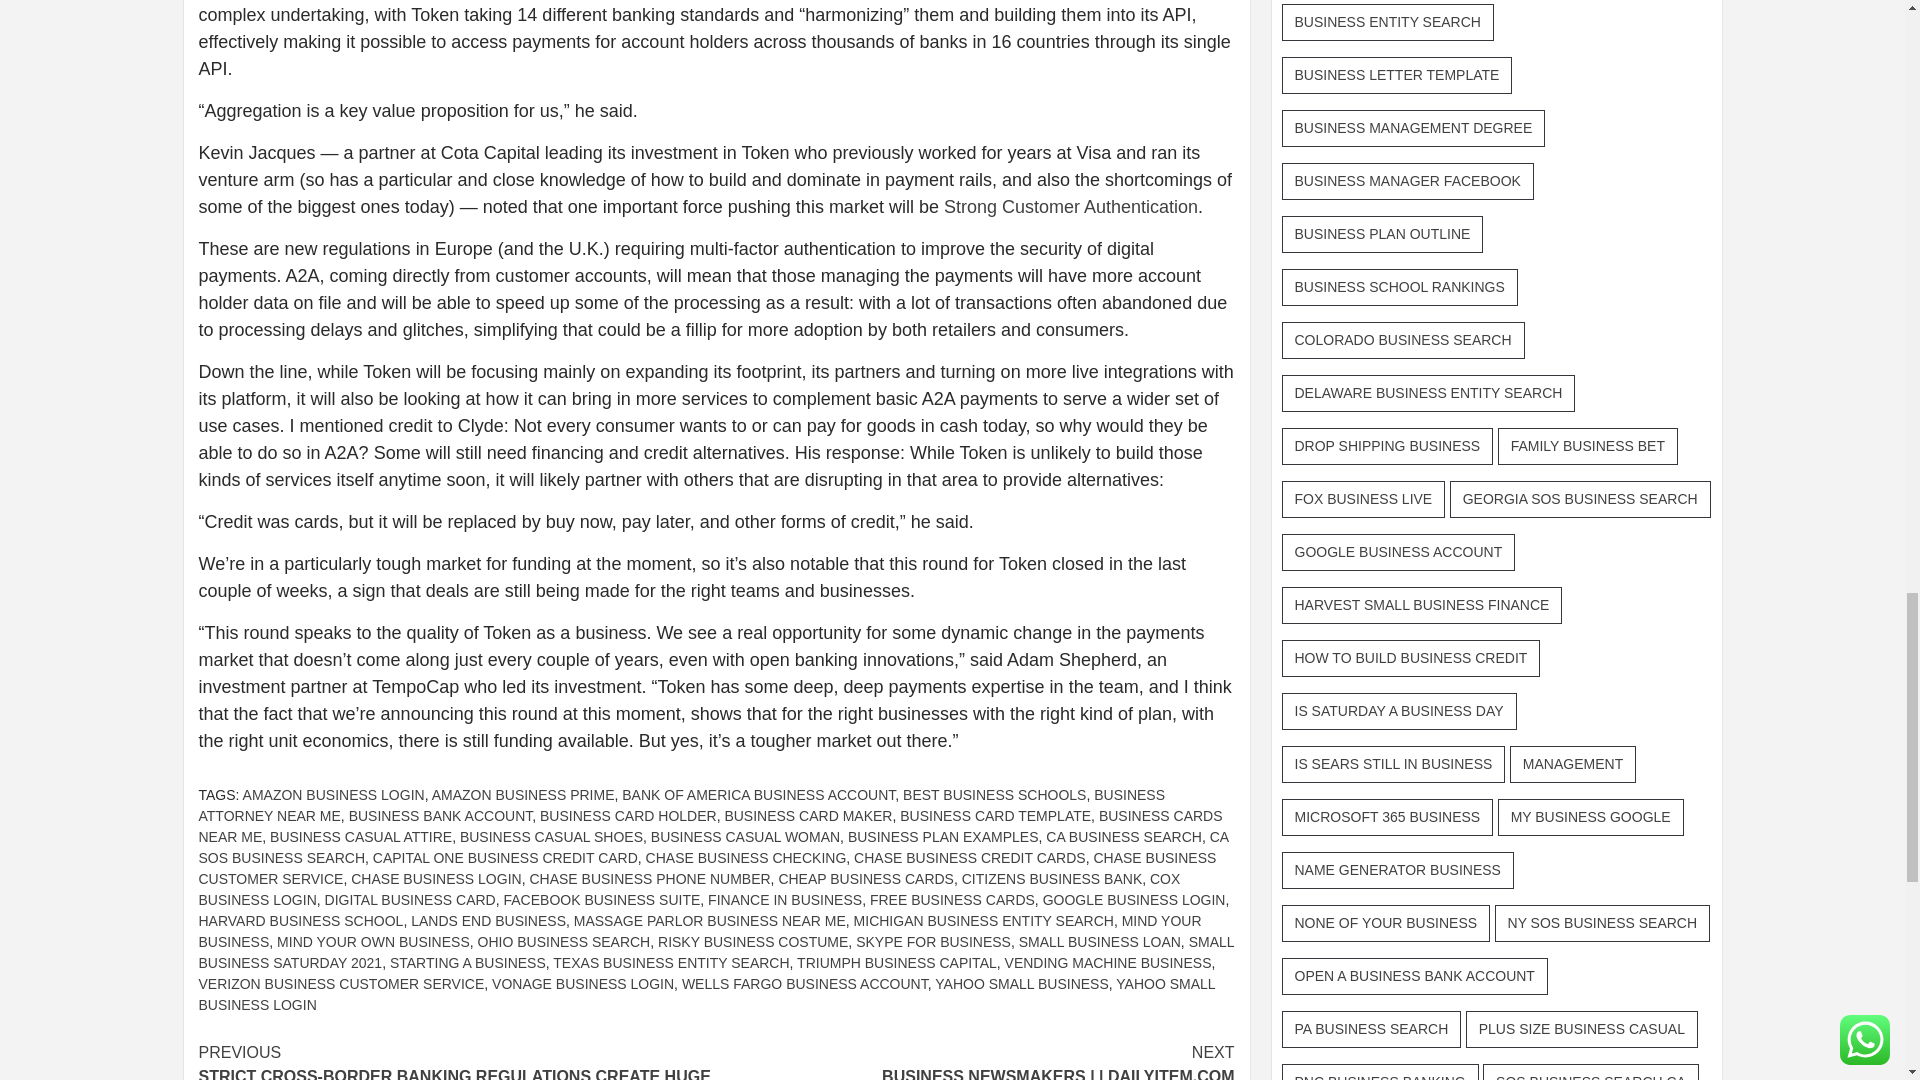  I want to click on Strong Customer Authentication, so click(1071, 206).